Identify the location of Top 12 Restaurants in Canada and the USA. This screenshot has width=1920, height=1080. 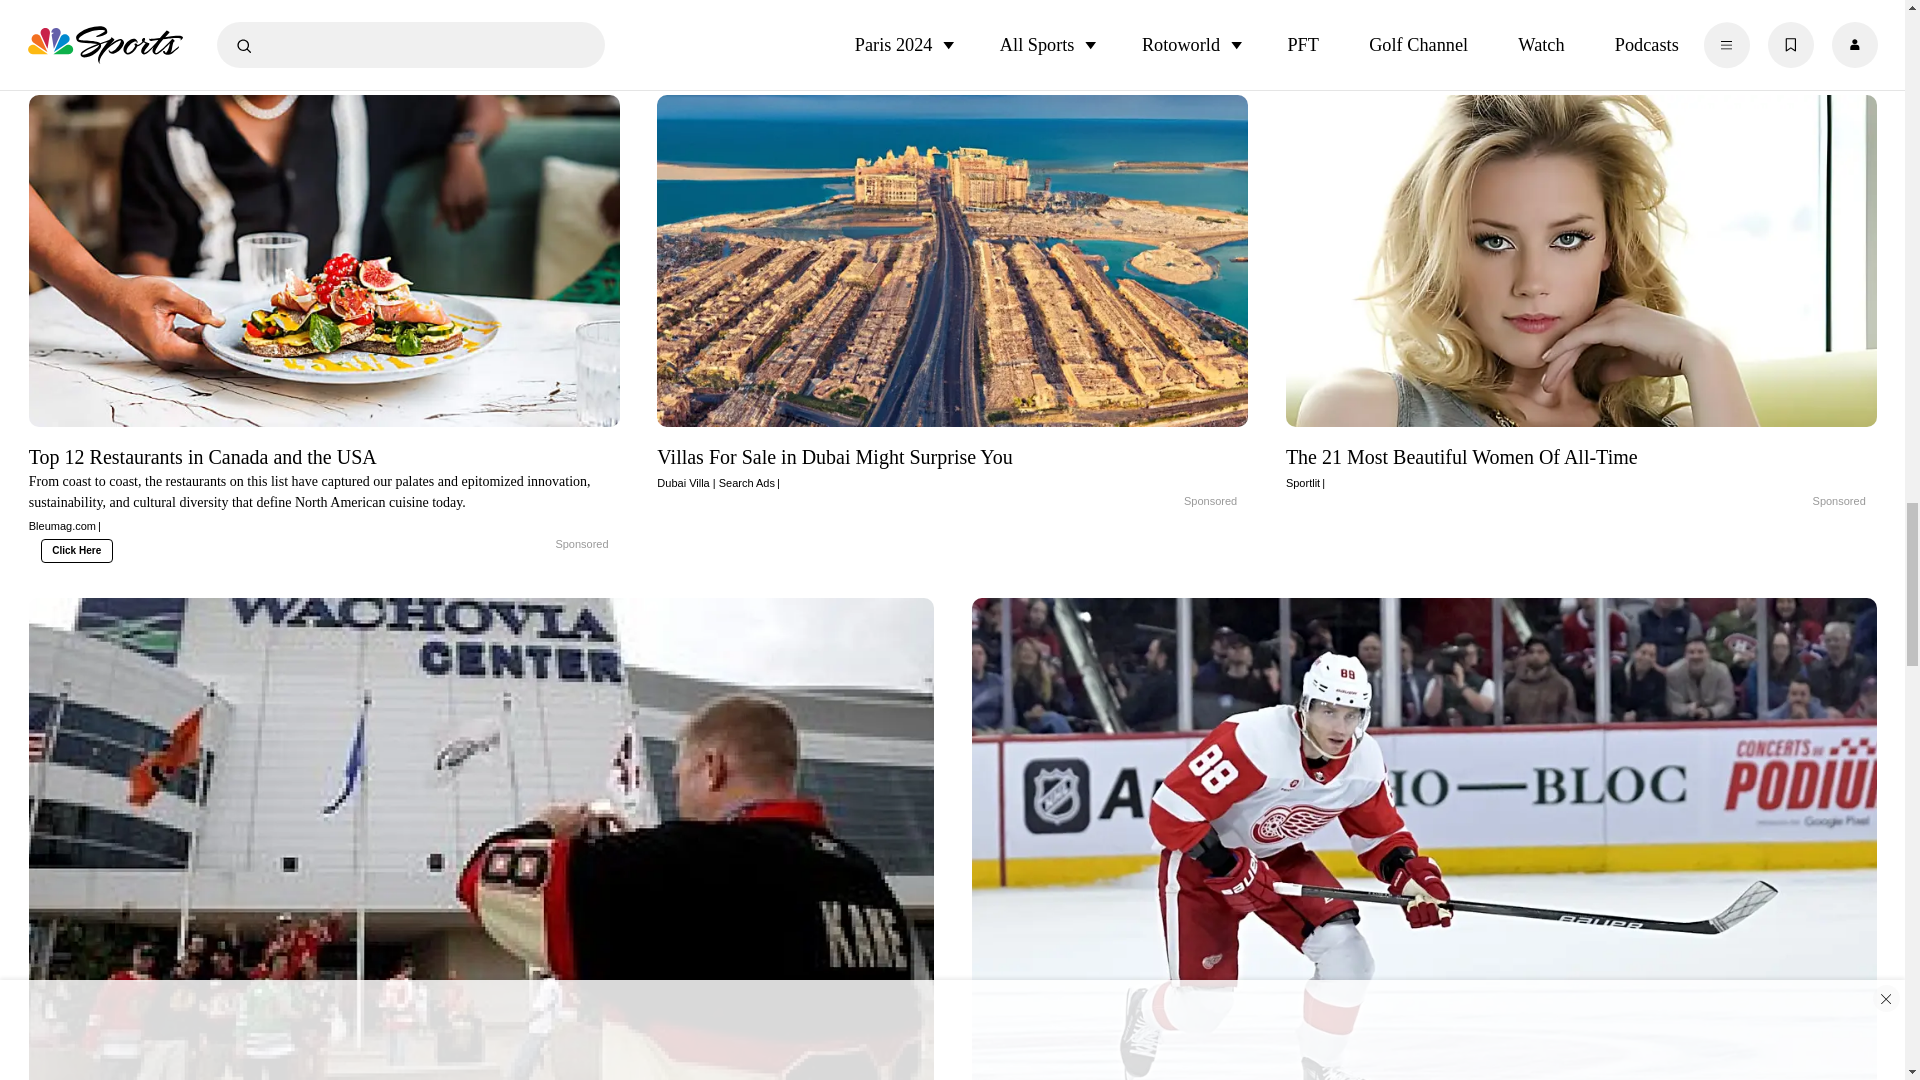
(534, 544).